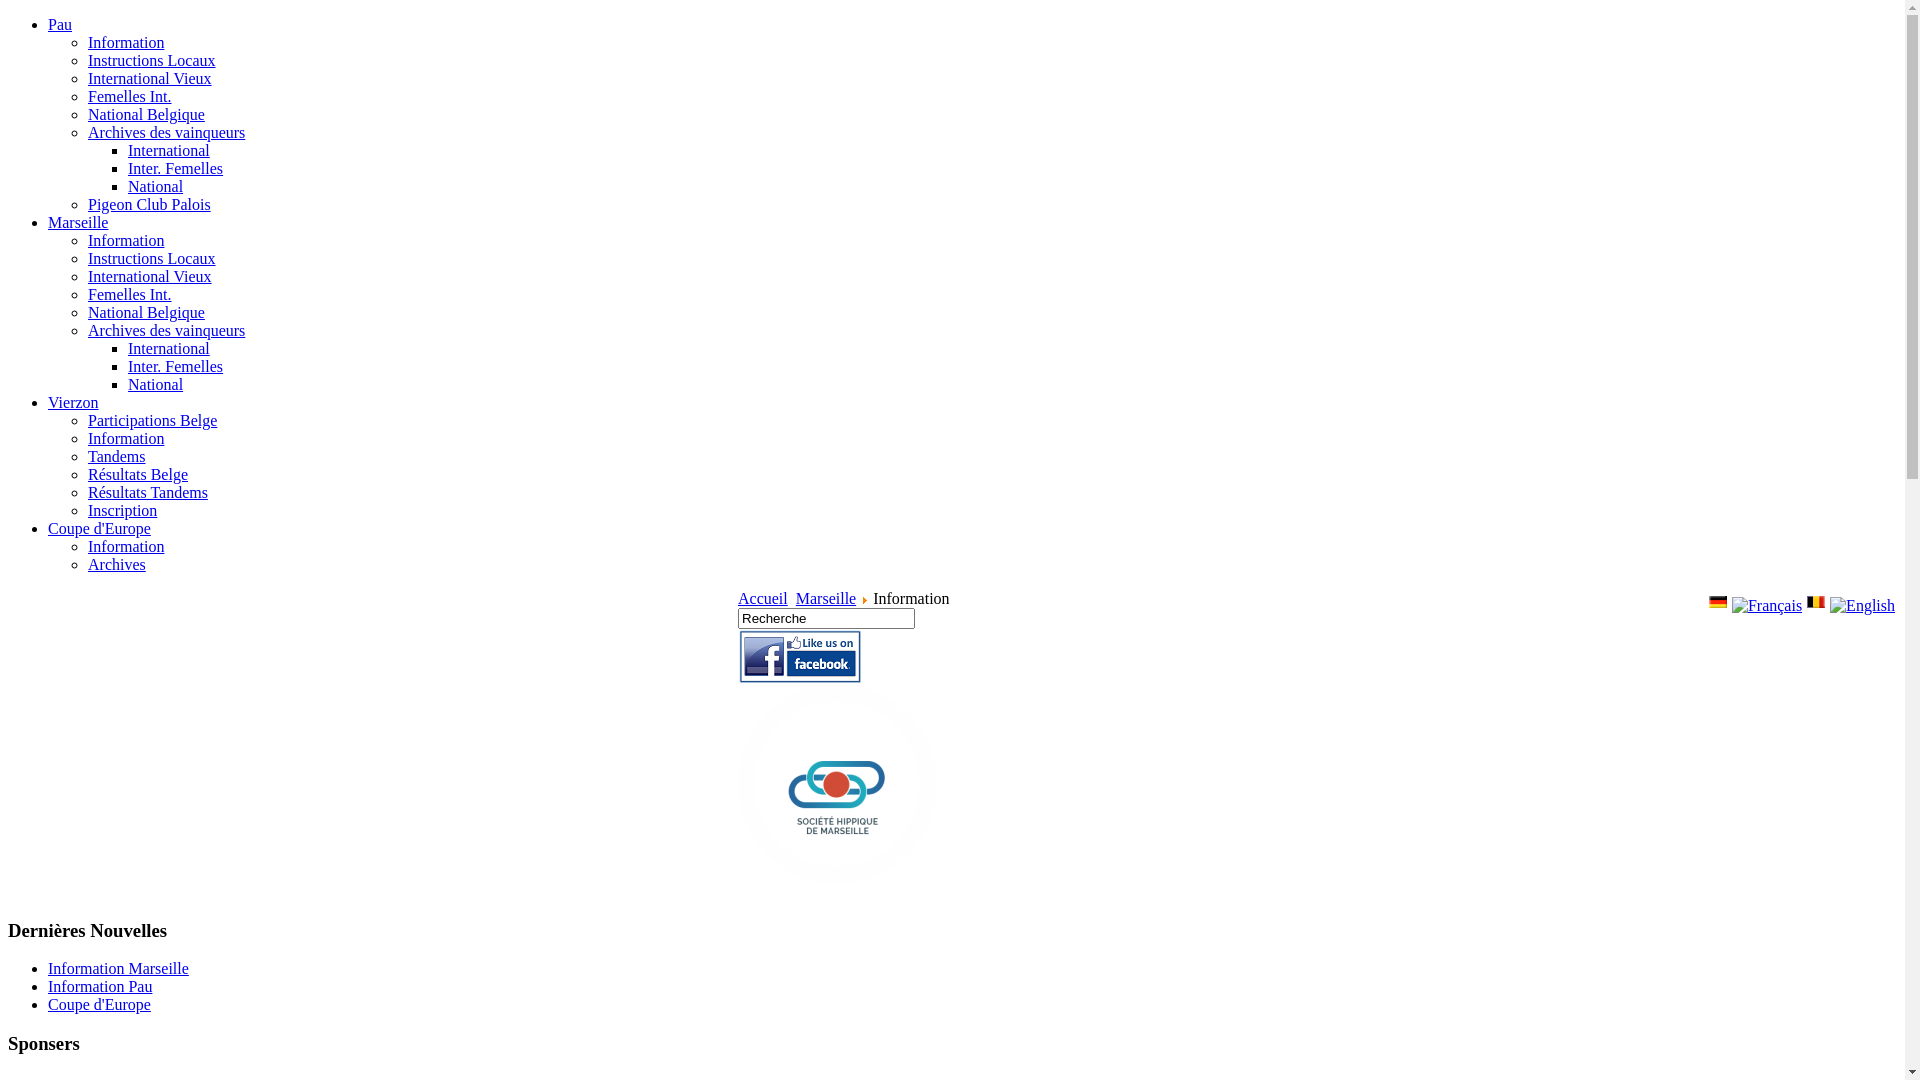  I want to click on Coupe d'Europe, so click(100, 528).